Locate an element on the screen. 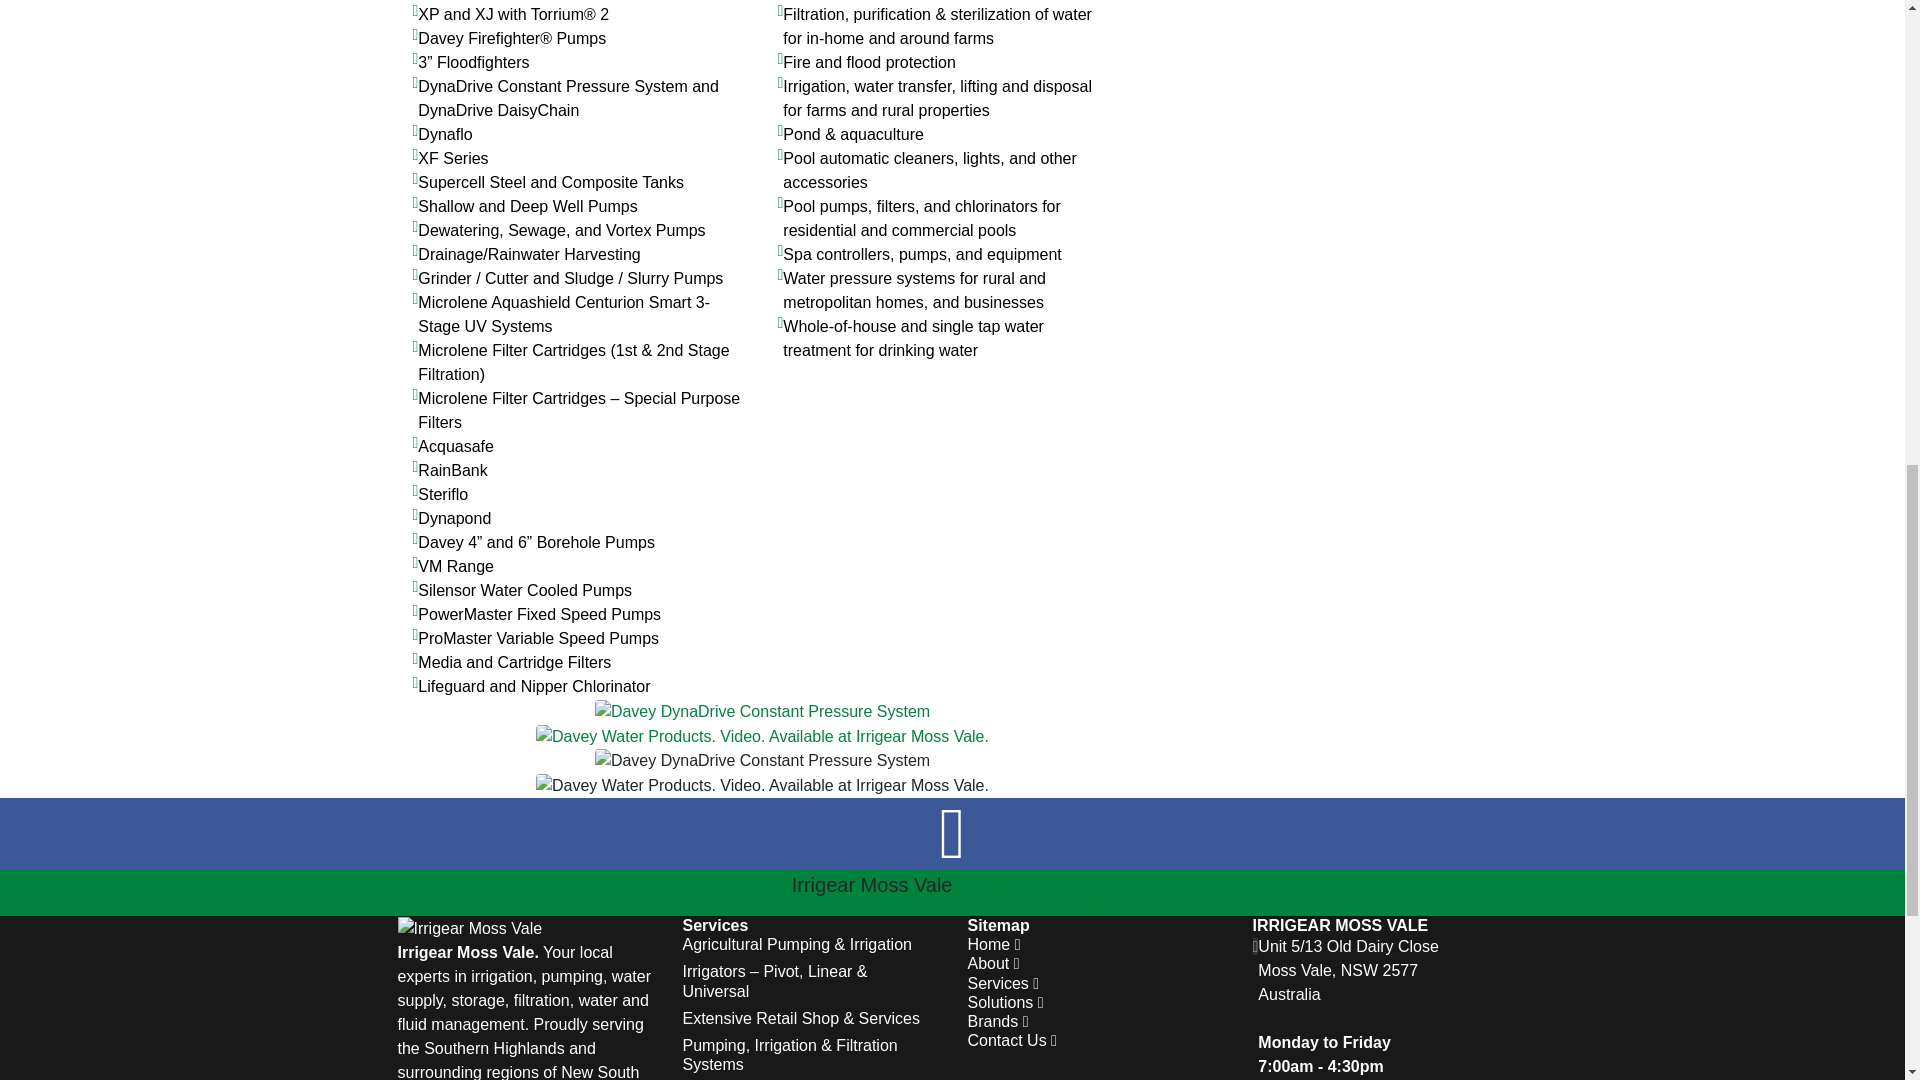  About is located at coordinates (993, 963).